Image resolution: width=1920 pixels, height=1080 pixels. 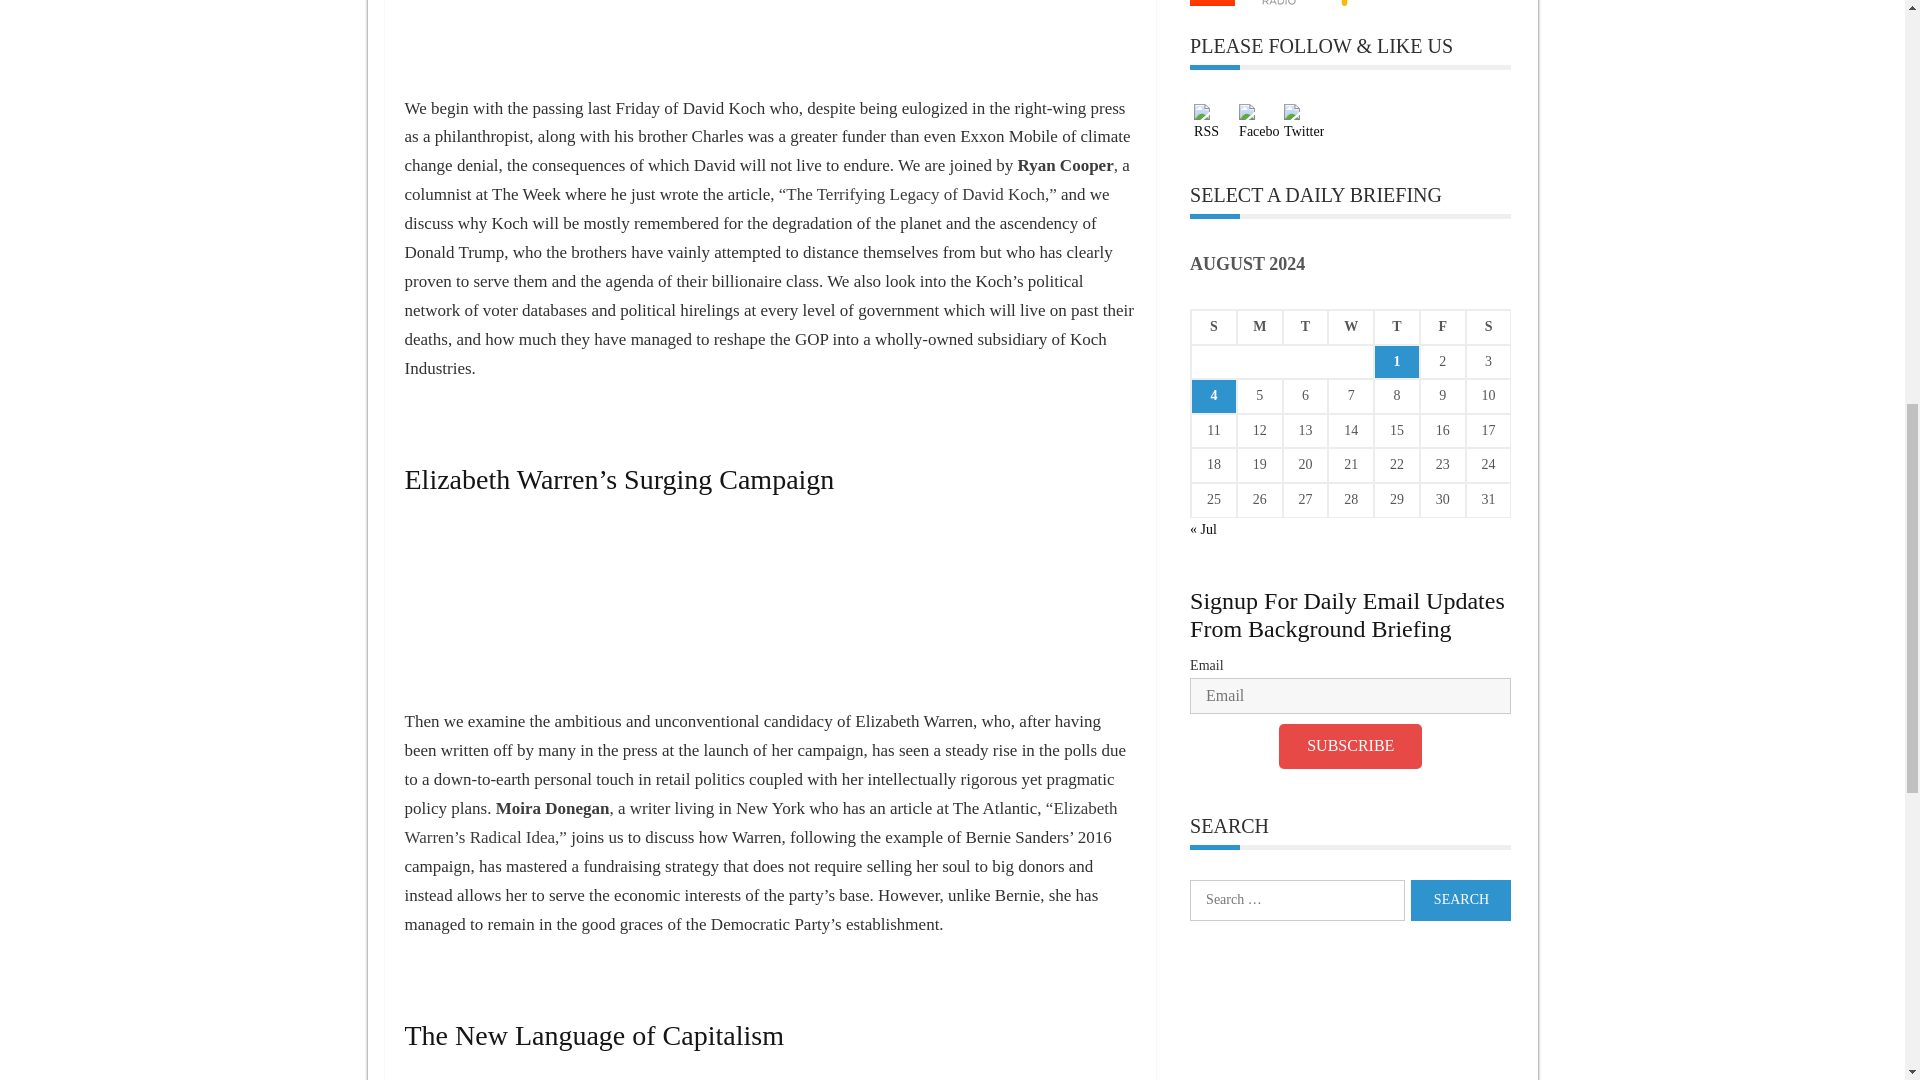 I want to click on Moira Donegan,, so click(x=554, y=808).